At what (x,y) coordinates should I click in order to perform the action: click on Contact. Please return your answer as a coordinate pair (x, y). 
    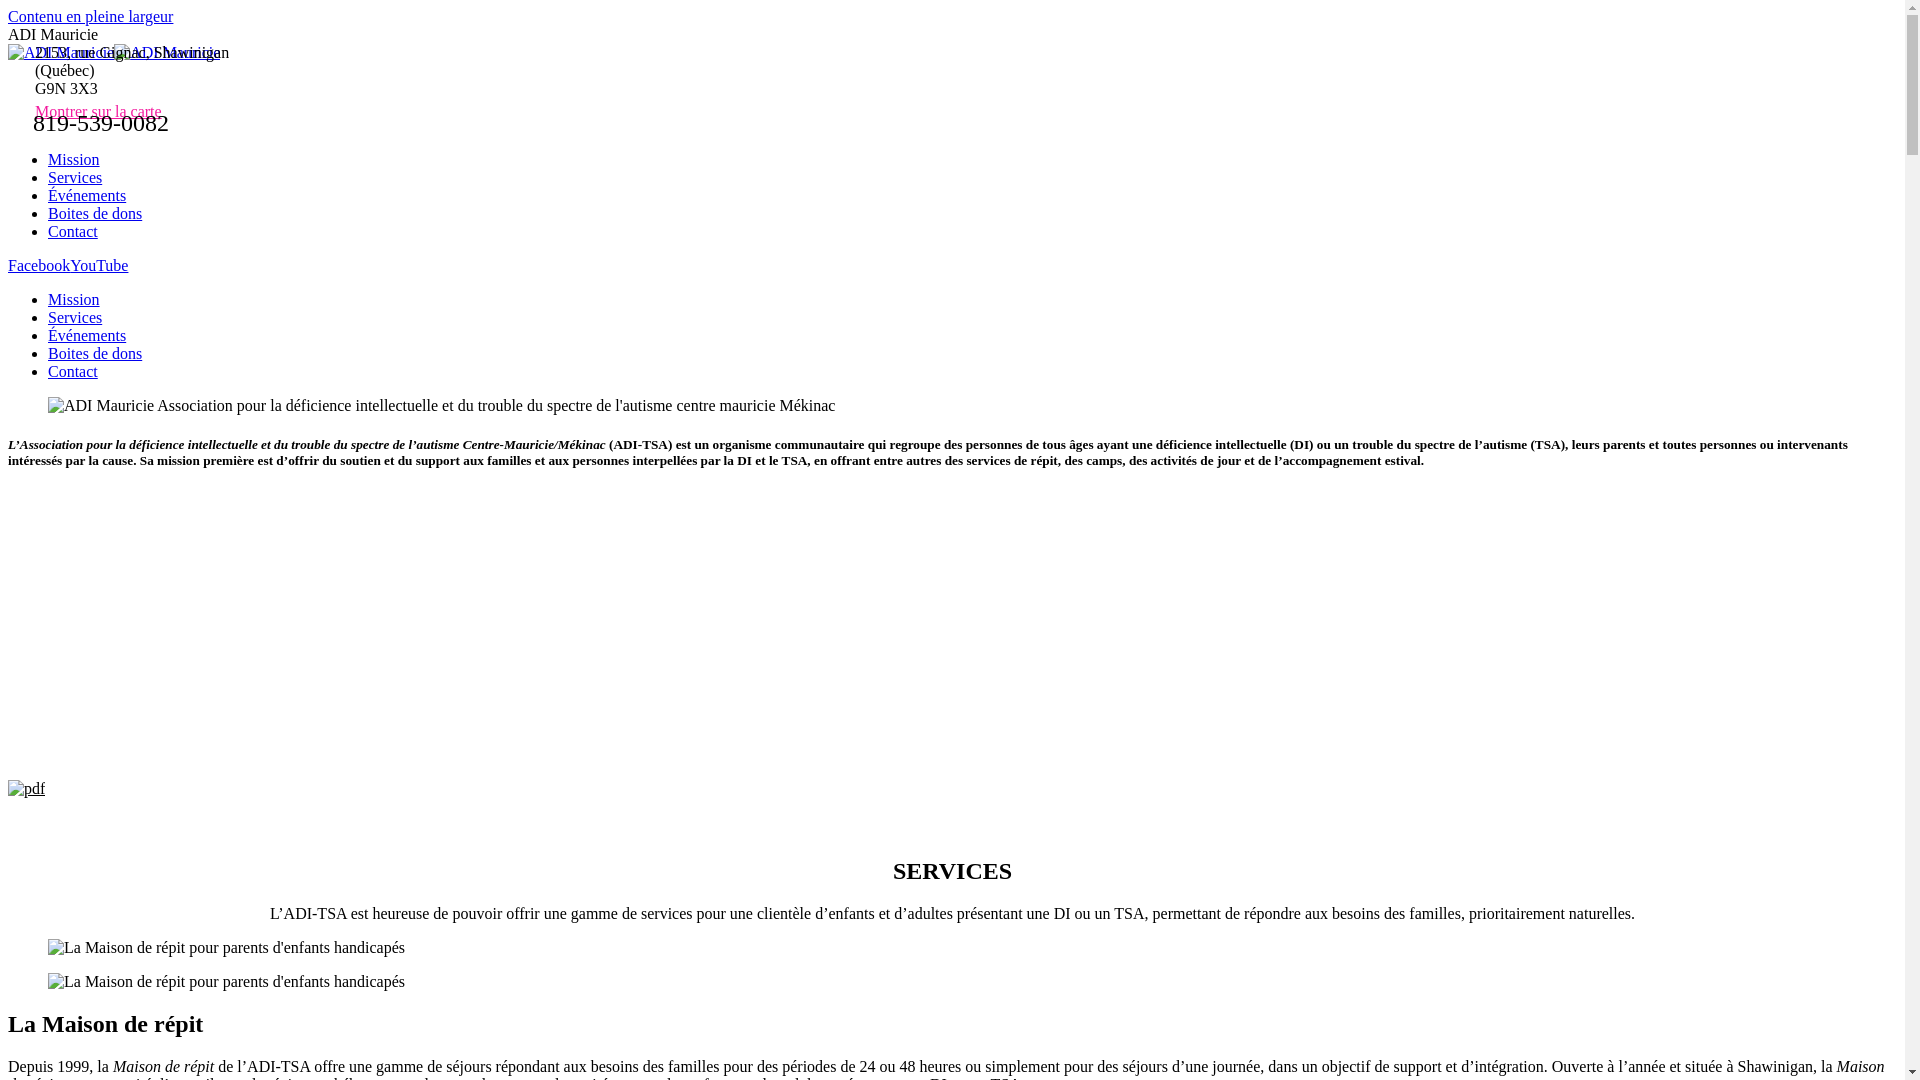
    Looking at the image, I should click on (73, 232).